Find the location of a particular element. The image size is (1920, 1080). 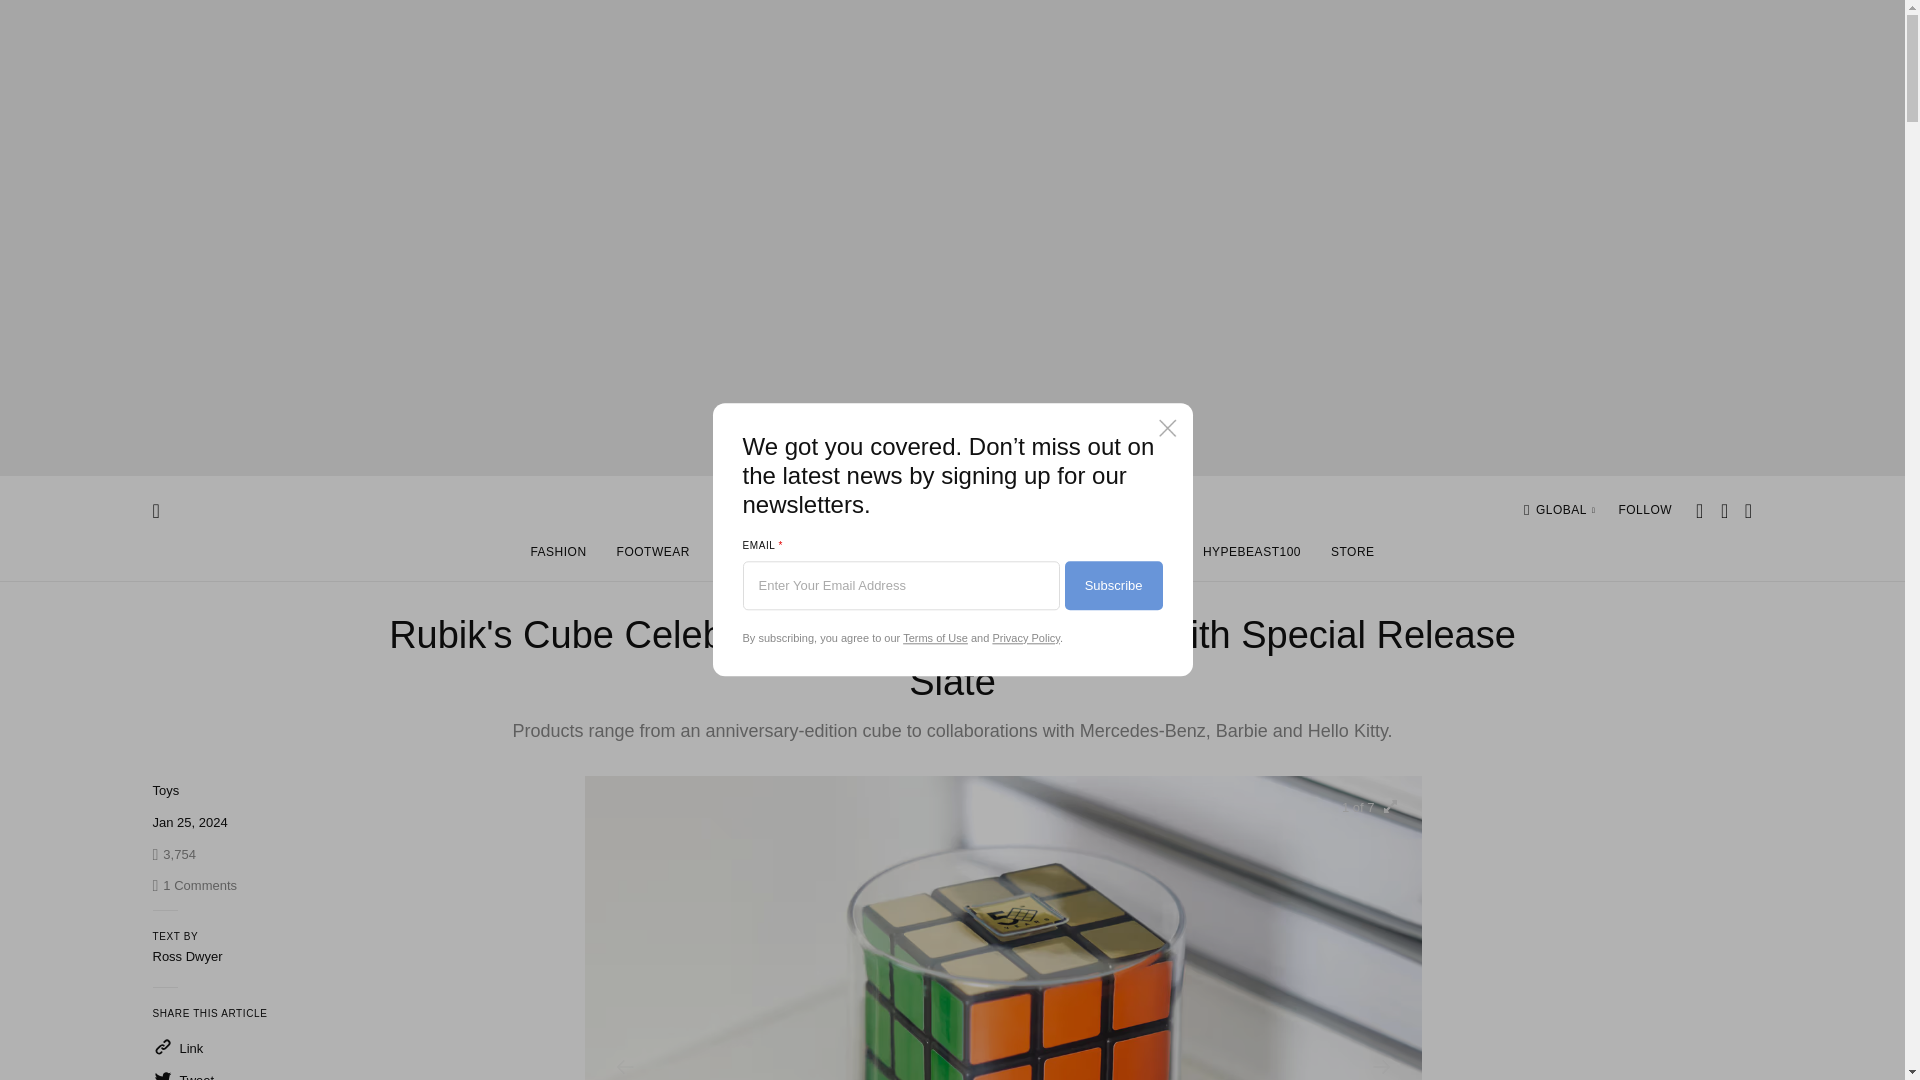

DESIGN is located at coordinates (557, 556).